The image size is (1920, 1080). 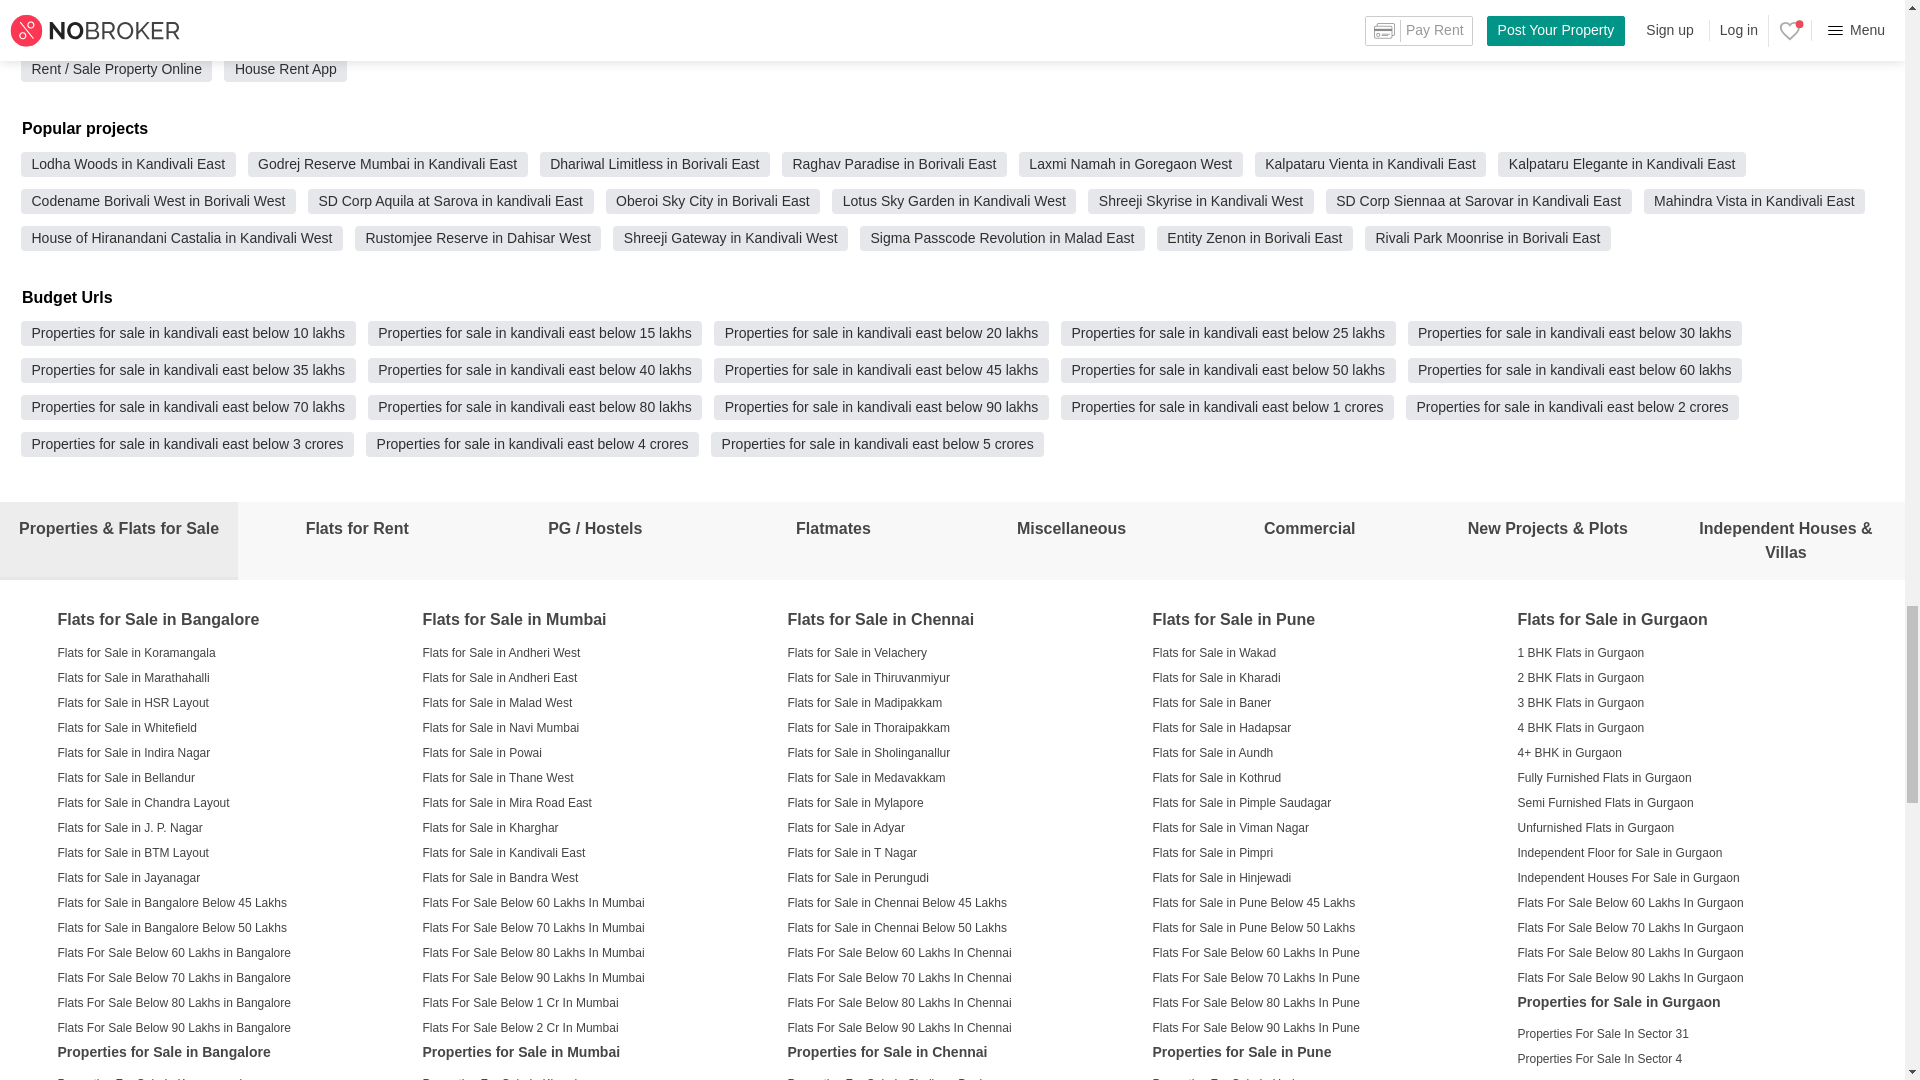 I want to click on Flats for Sale in Bellandur, so click(x=126, y=776).